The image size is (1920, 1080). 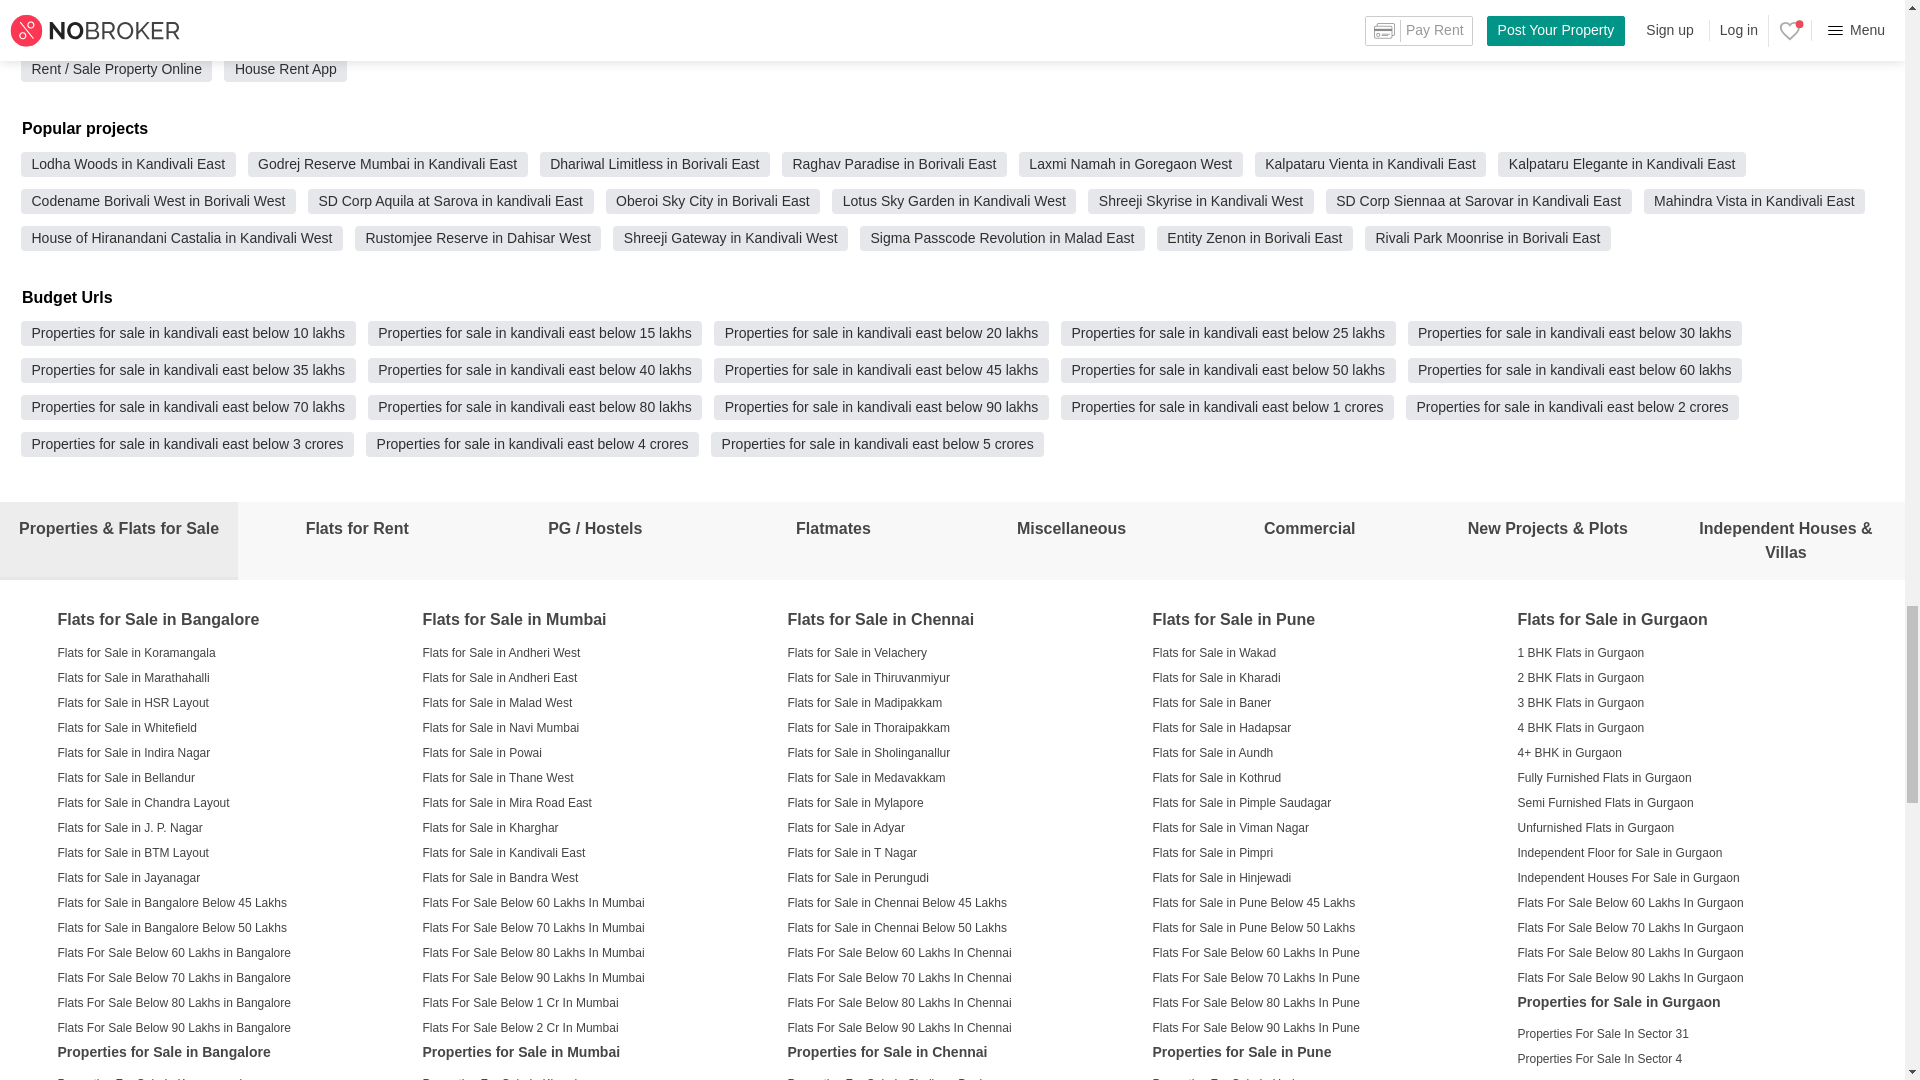 I want to click on Flats for Sale in Bellandur, so click(x=126, y=776).